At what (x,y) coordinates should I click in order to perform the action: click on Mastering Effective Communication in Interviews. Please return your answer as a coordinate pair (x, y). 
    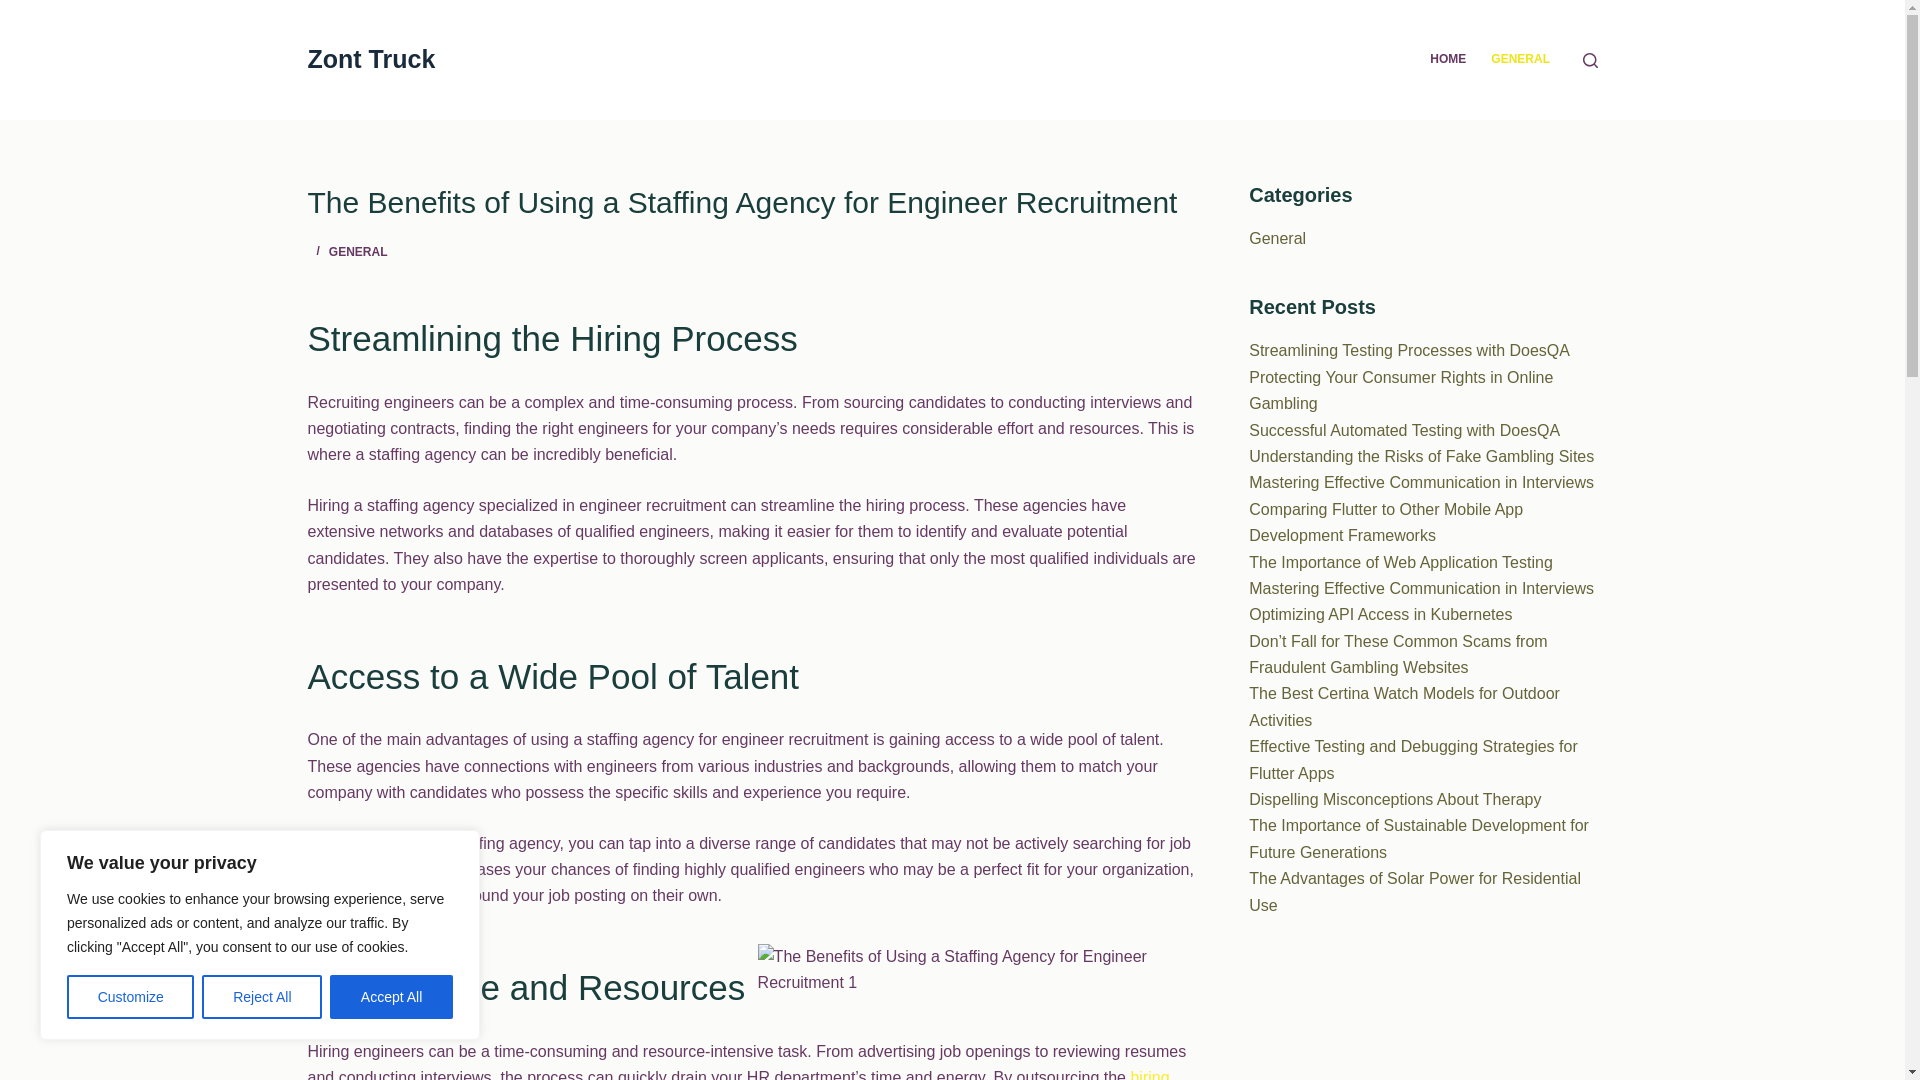
    Looking at the image, I should click on (1421, 482).